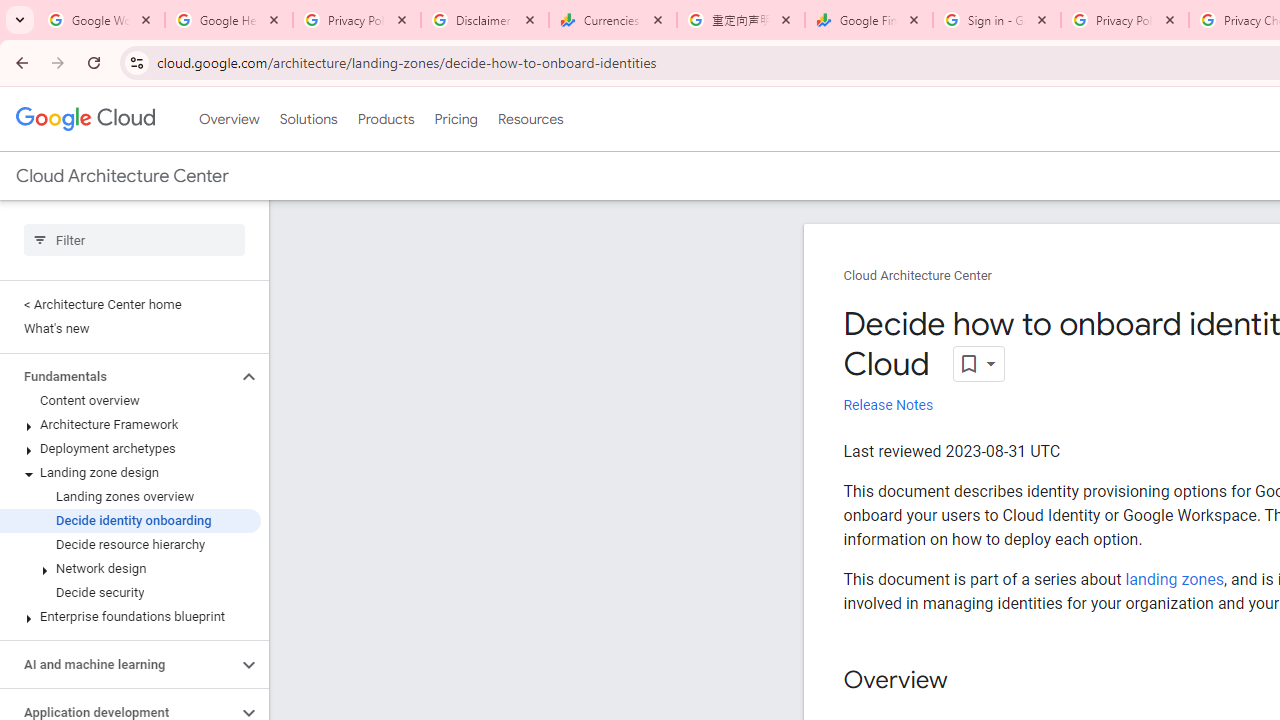 This screenshot has width=1280, height=720. Describe the element at coordinates (130, 497) in the screenshot. I see `Landing zones overview` at that location.